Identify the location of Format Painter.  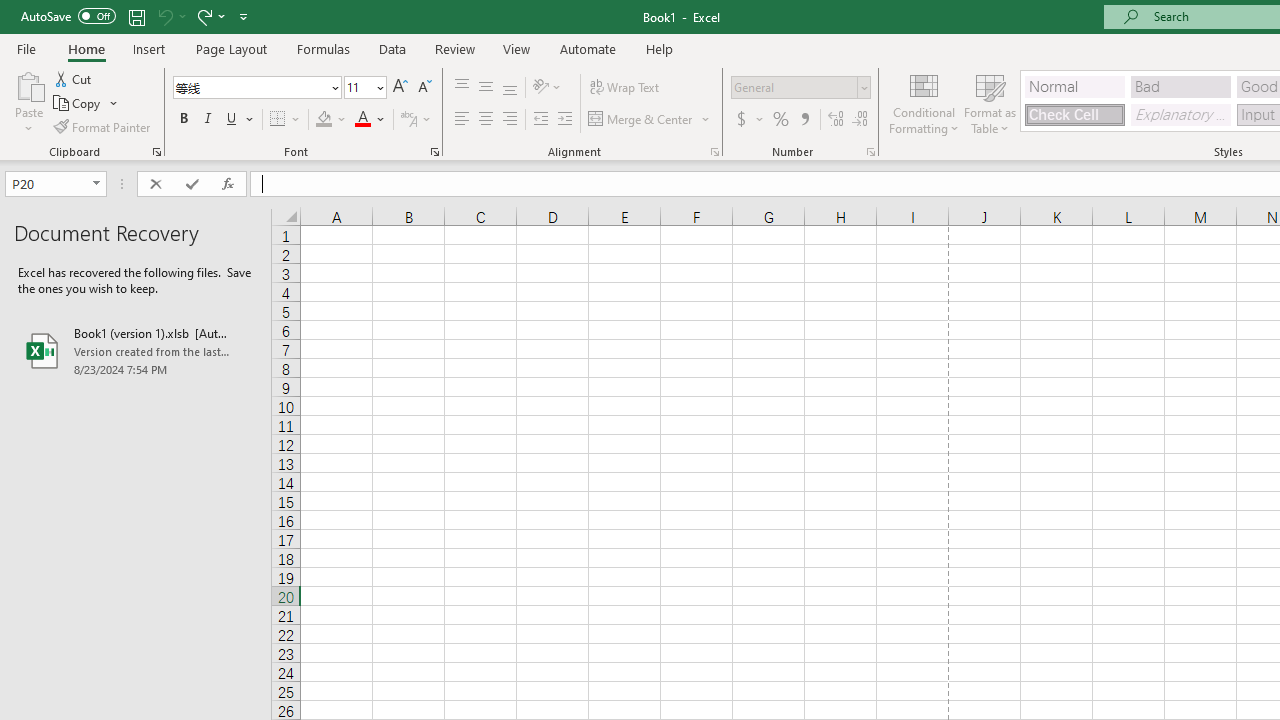
(103, 126).